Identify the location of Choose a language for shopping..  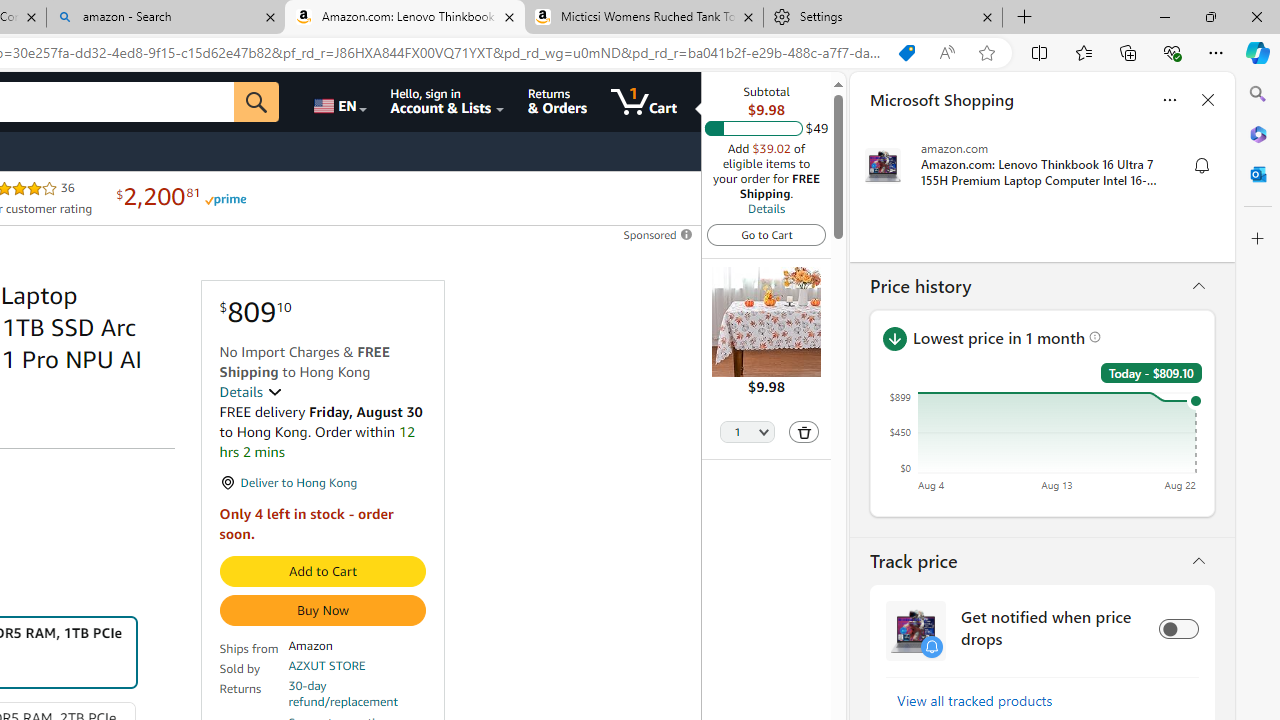
(339, 102).